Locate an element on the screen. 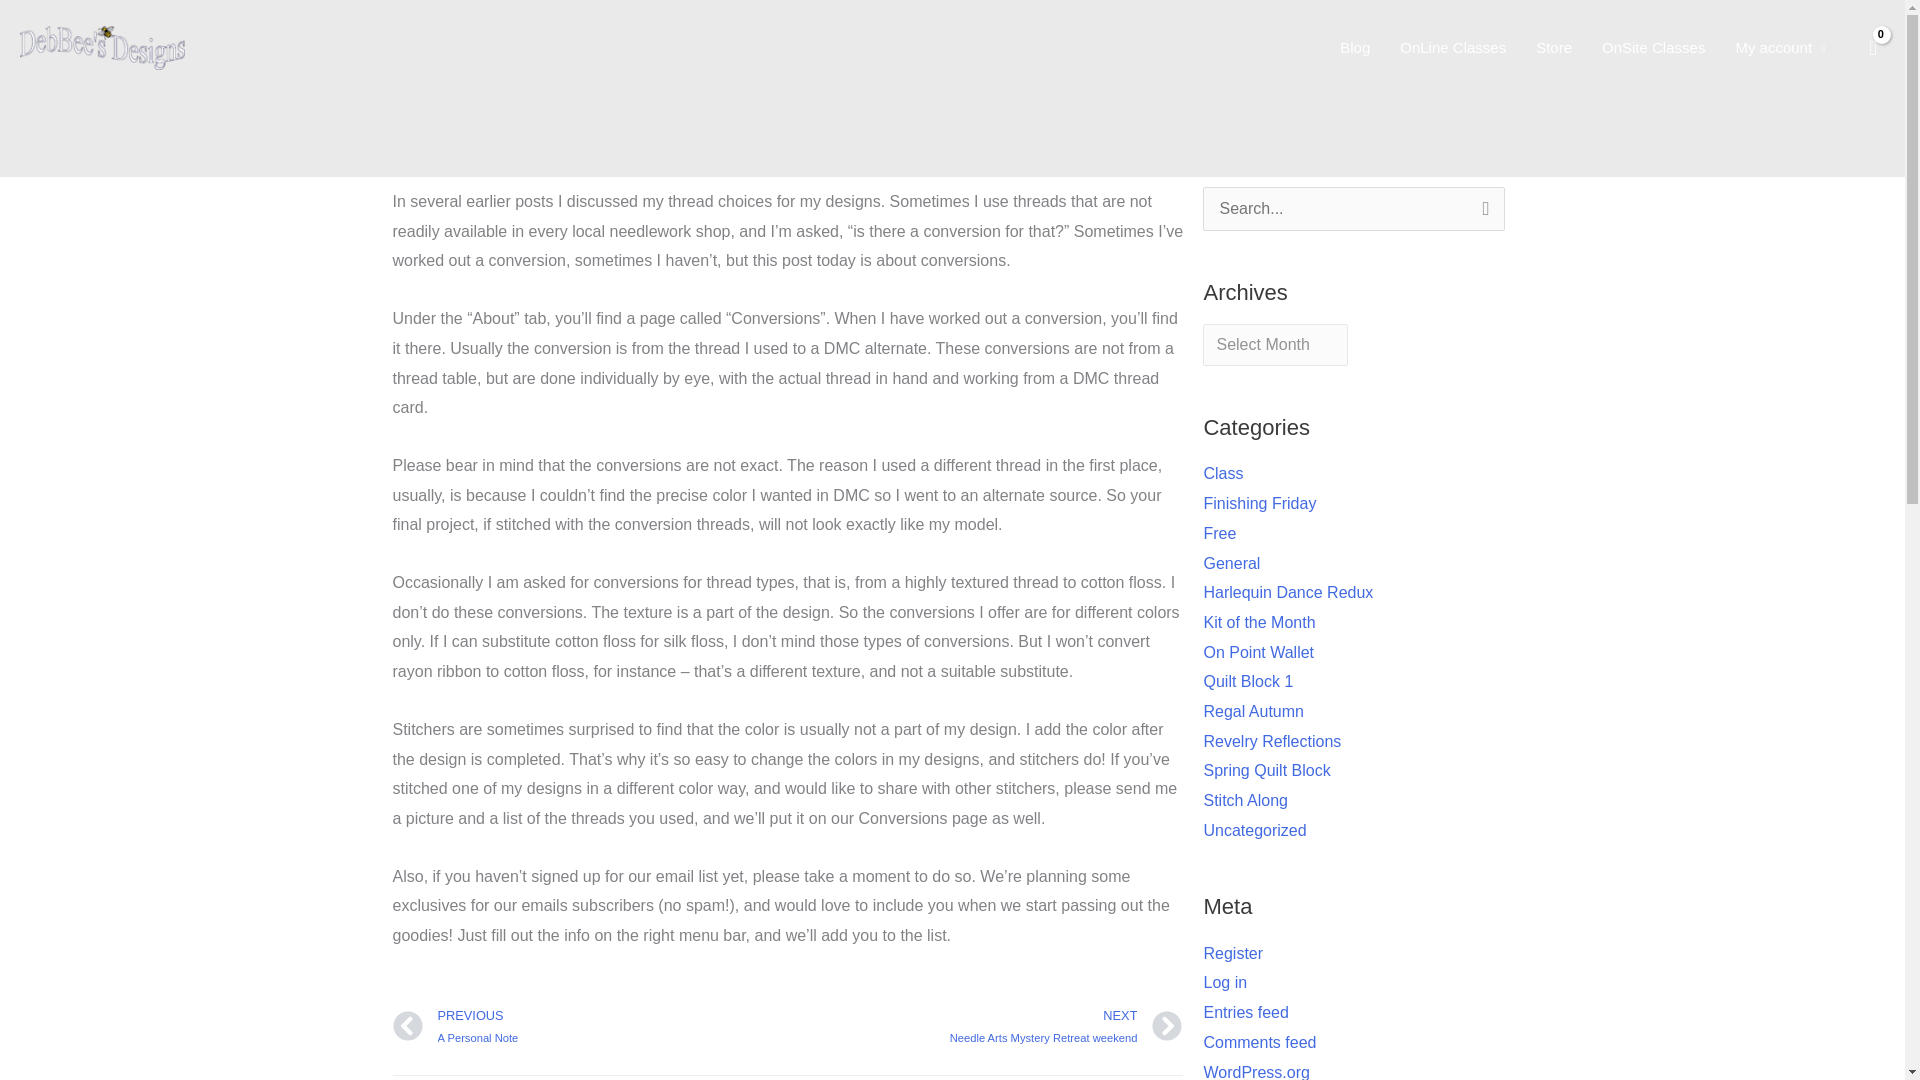 This screenshot has height=1080, width=1920. Class is located at coordinates (1780, 48).